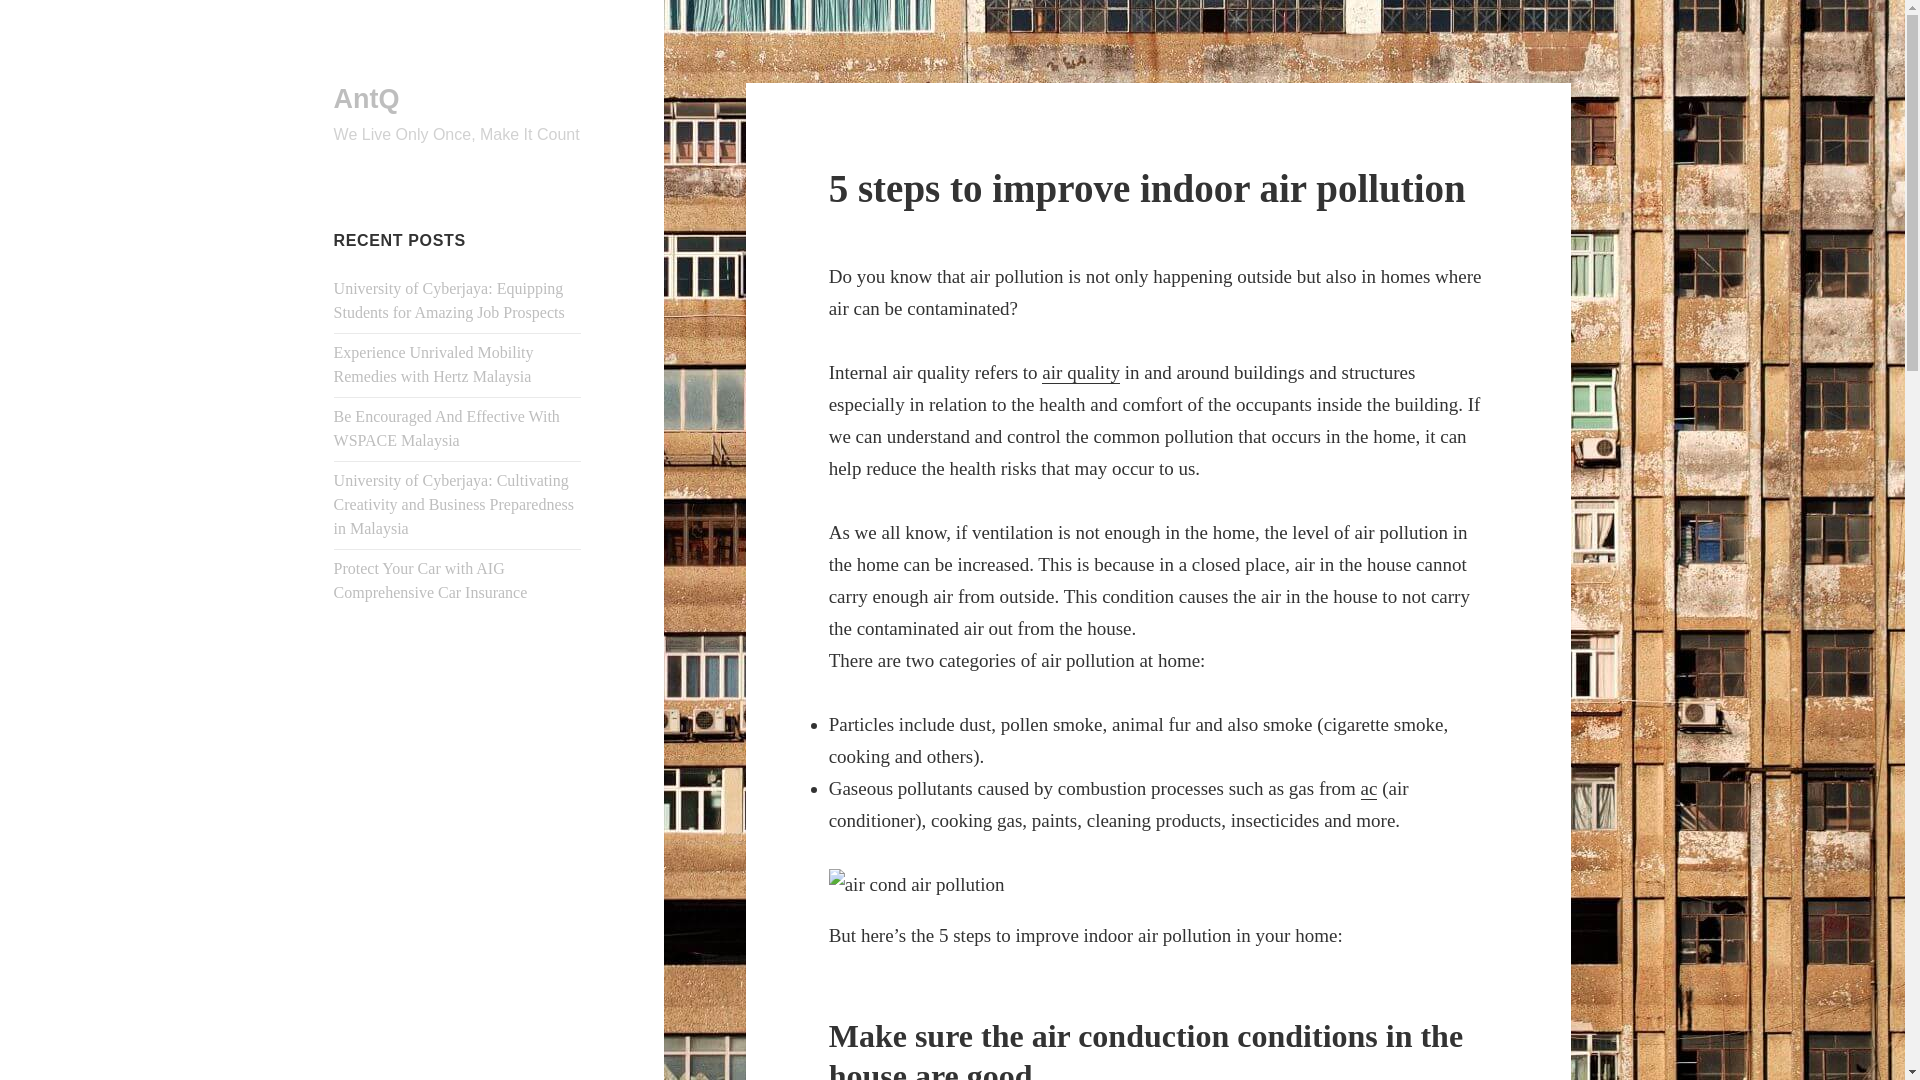 The image size is (1920, 1080). I want to click on AntQ, so click(366, 99).